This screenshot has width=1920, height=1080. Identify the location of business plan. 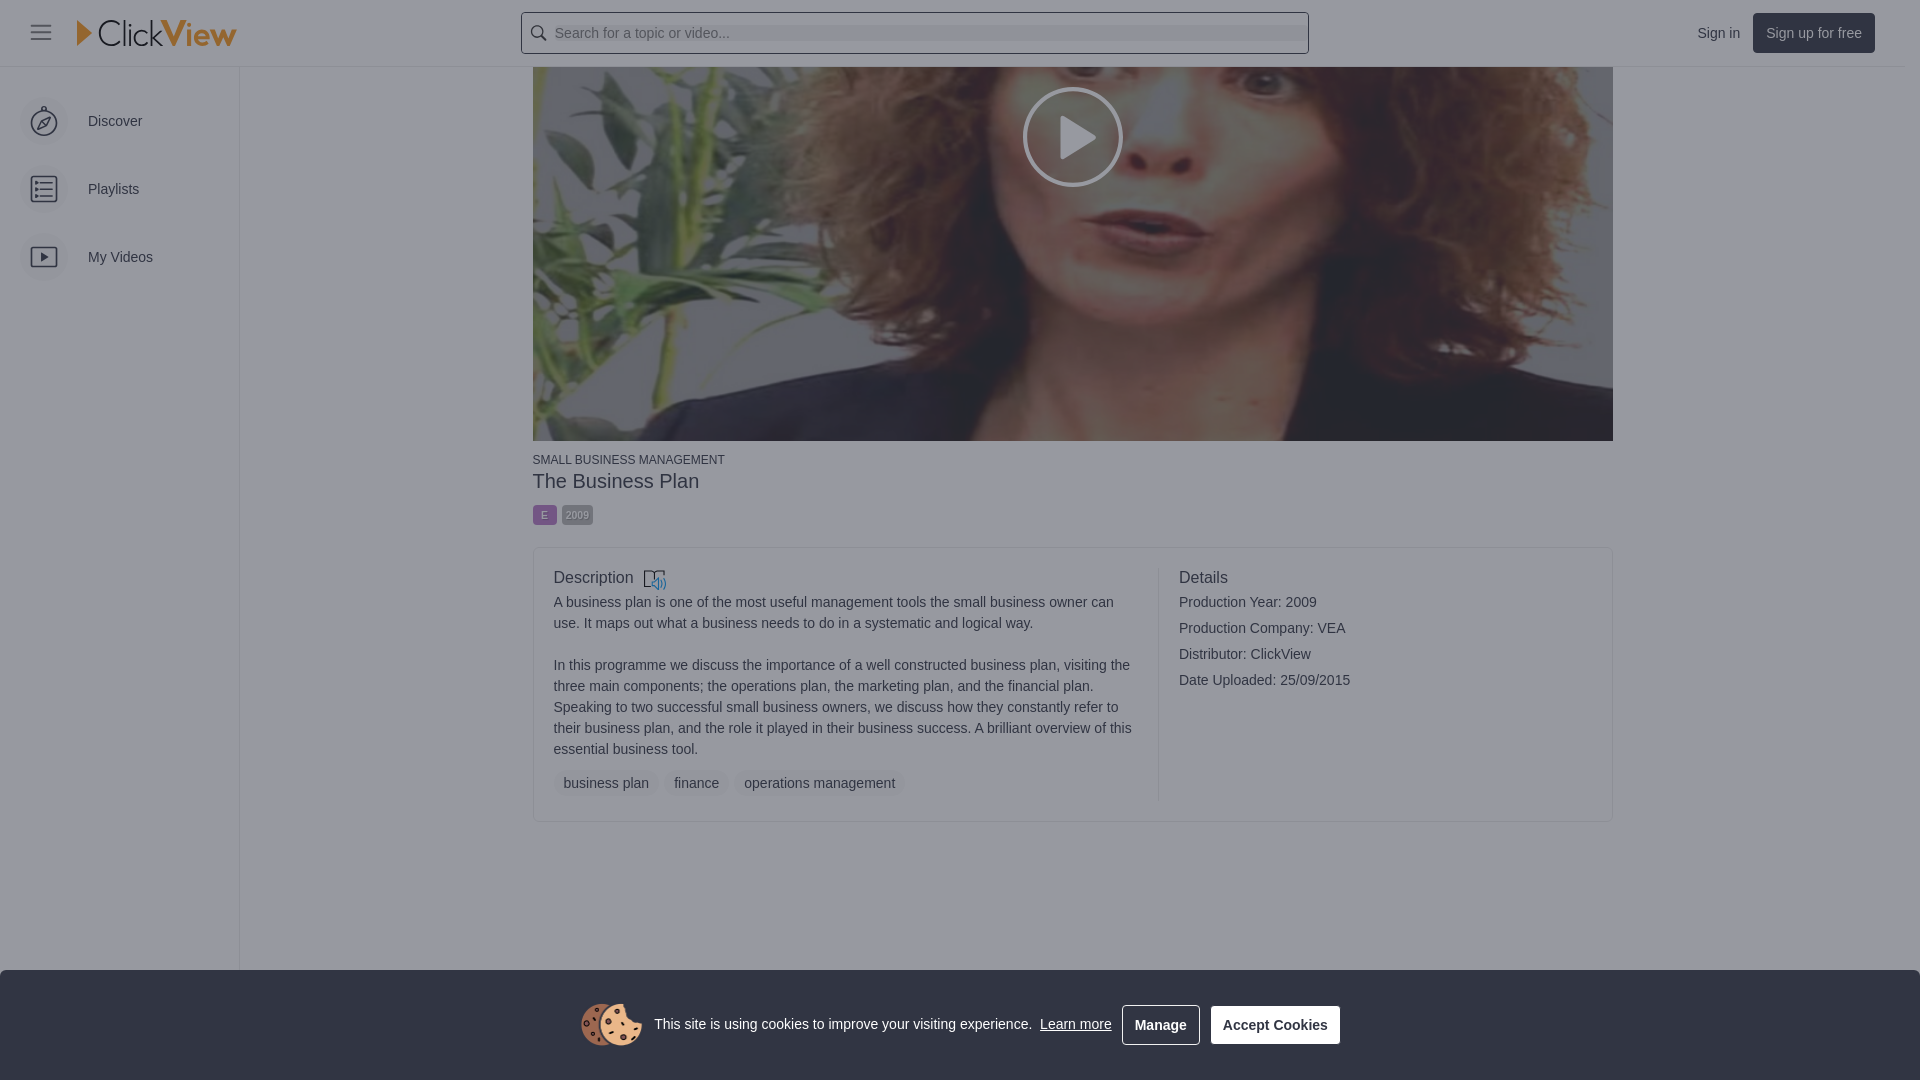
(607, 782).